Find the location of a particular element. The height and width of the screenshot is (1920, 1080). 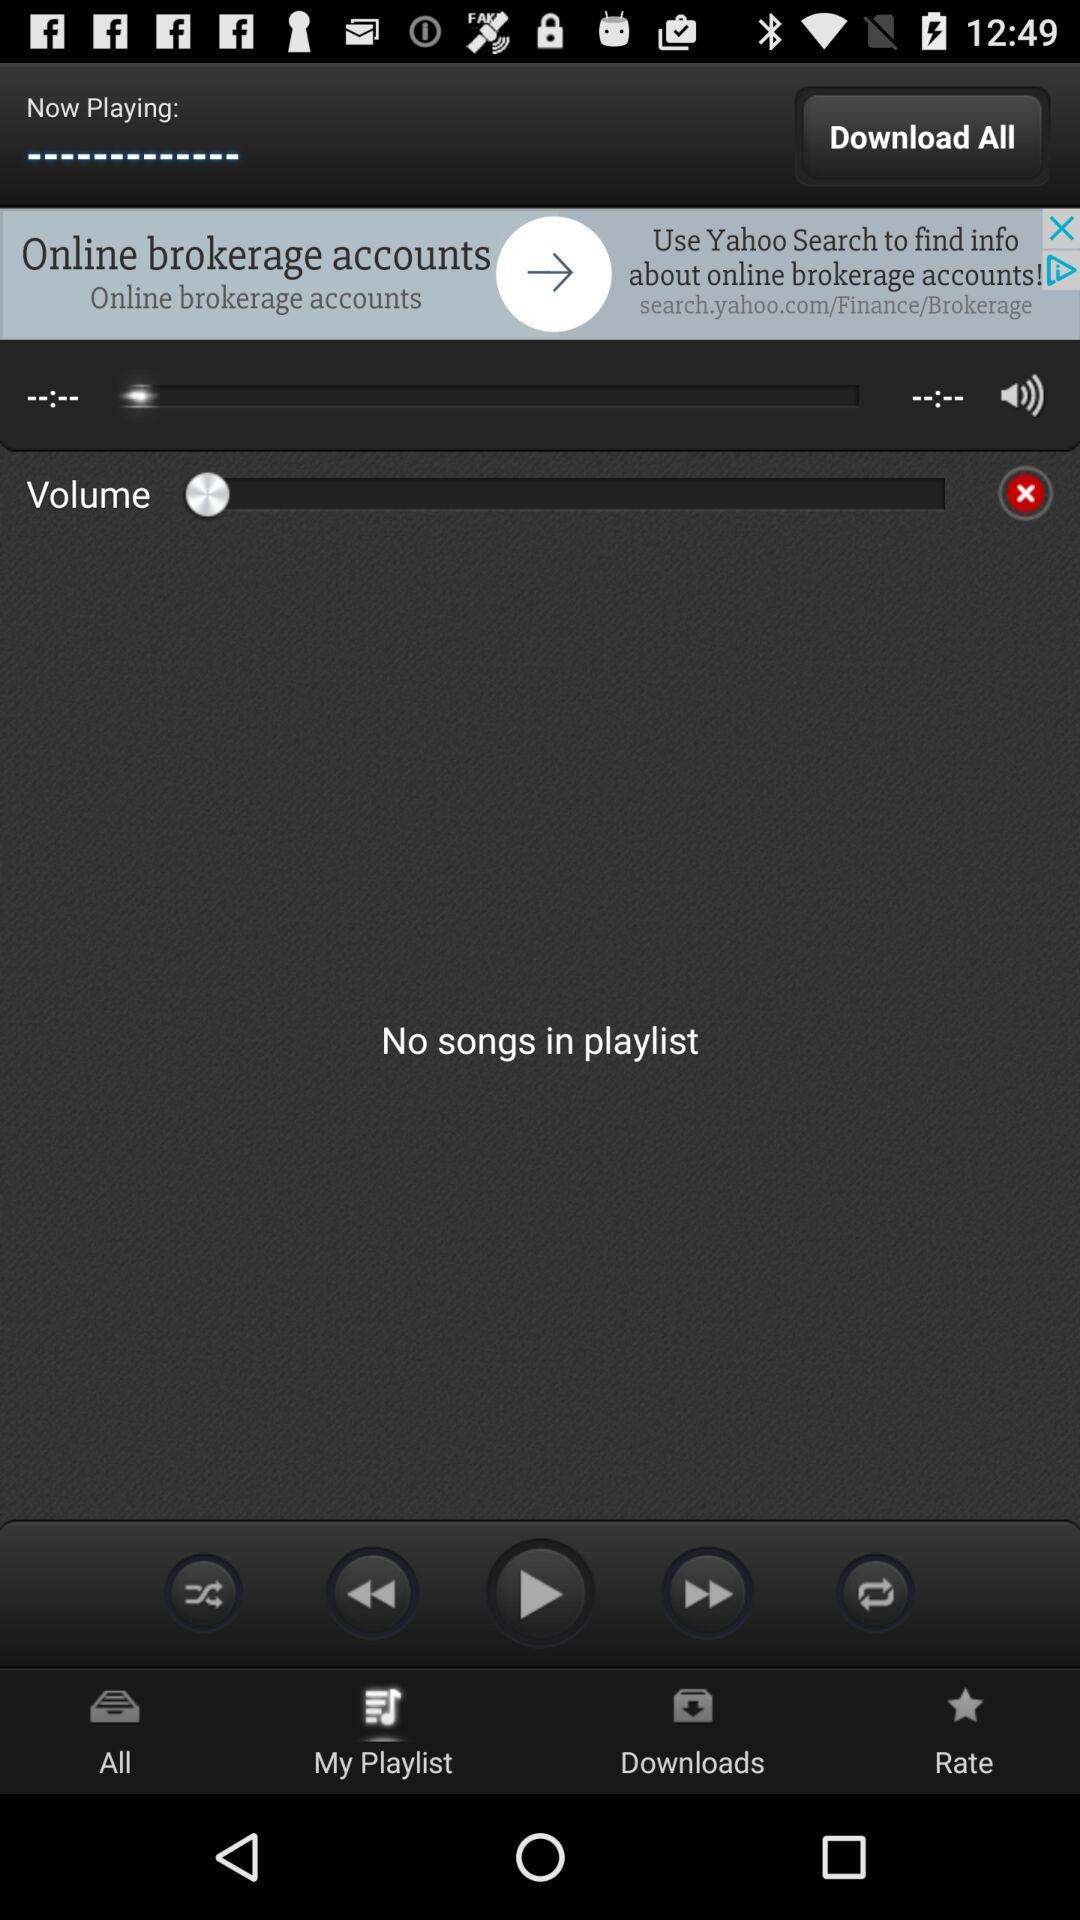

to play is located at coordinates (540, 1592).